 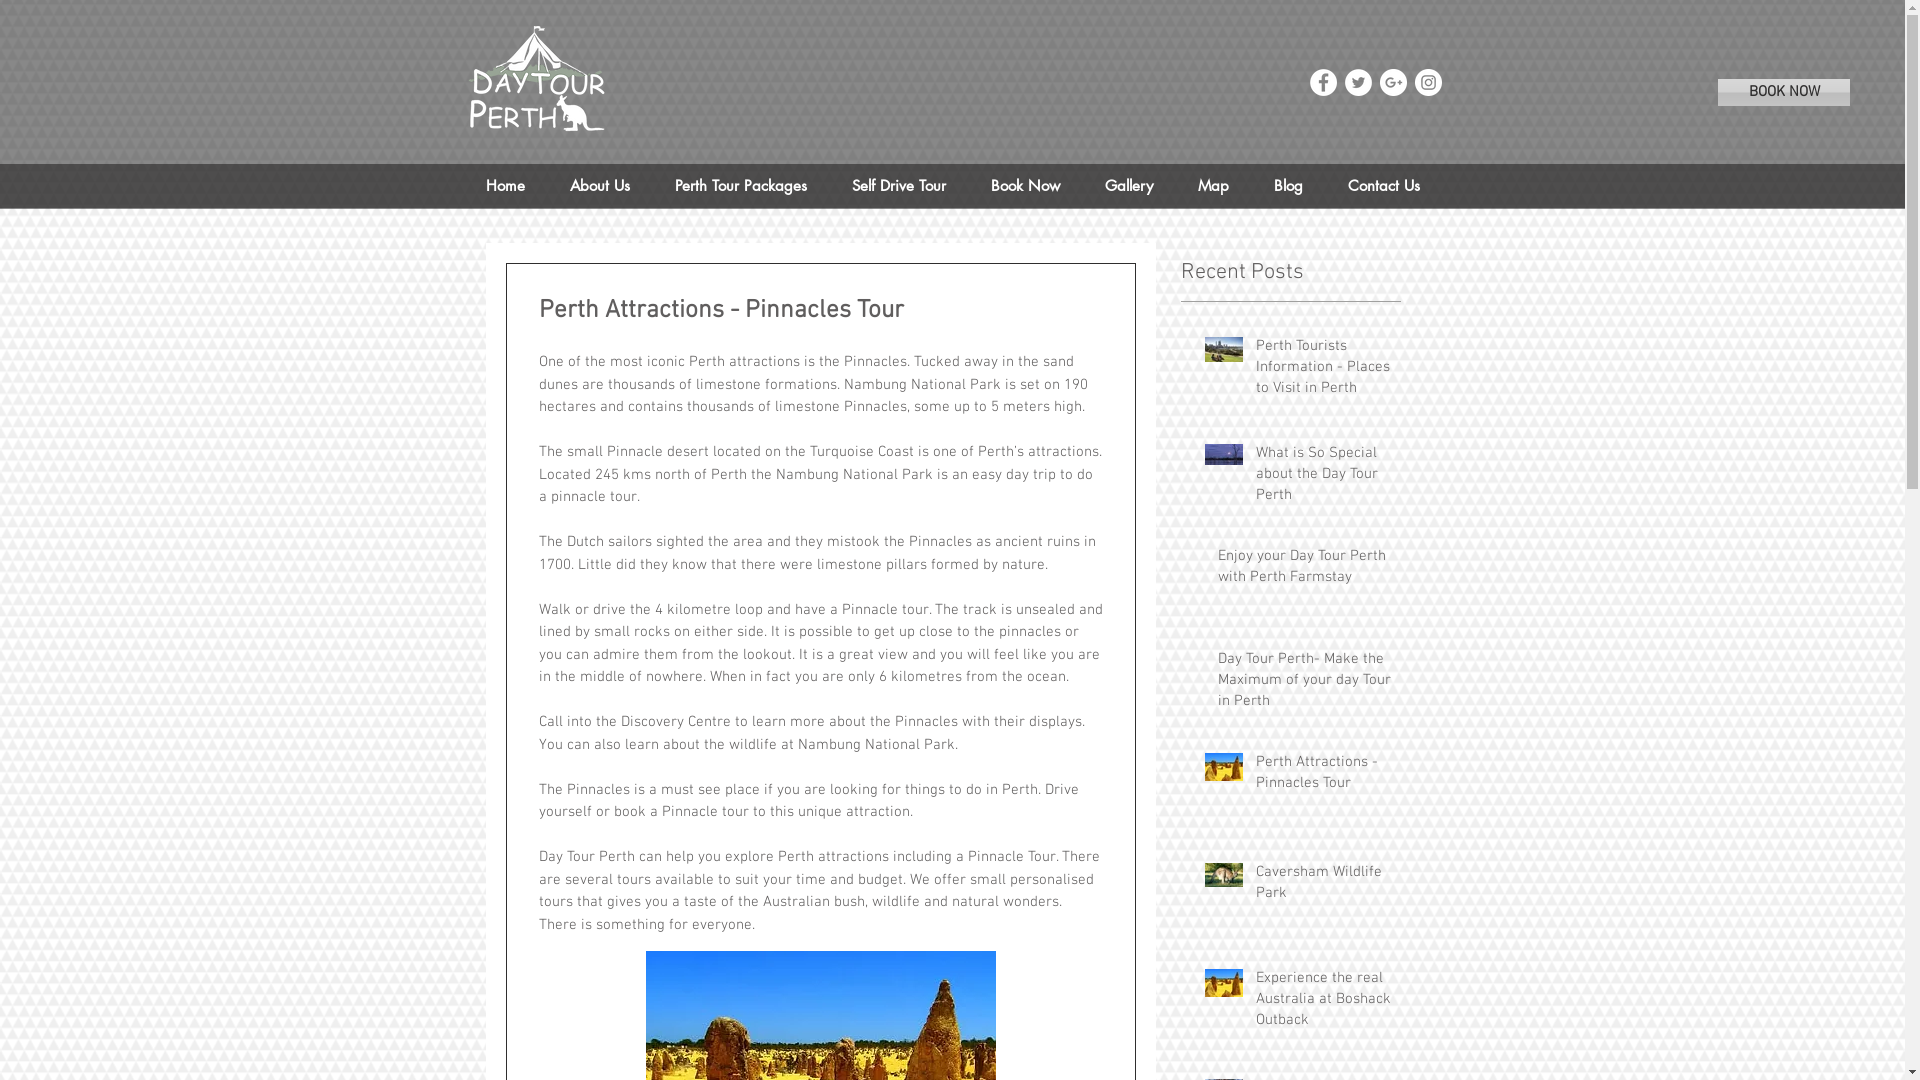 What do you see at coordinates (600, 186) in the screenshot?
I see `About Us` at bounding box center [600, 186].